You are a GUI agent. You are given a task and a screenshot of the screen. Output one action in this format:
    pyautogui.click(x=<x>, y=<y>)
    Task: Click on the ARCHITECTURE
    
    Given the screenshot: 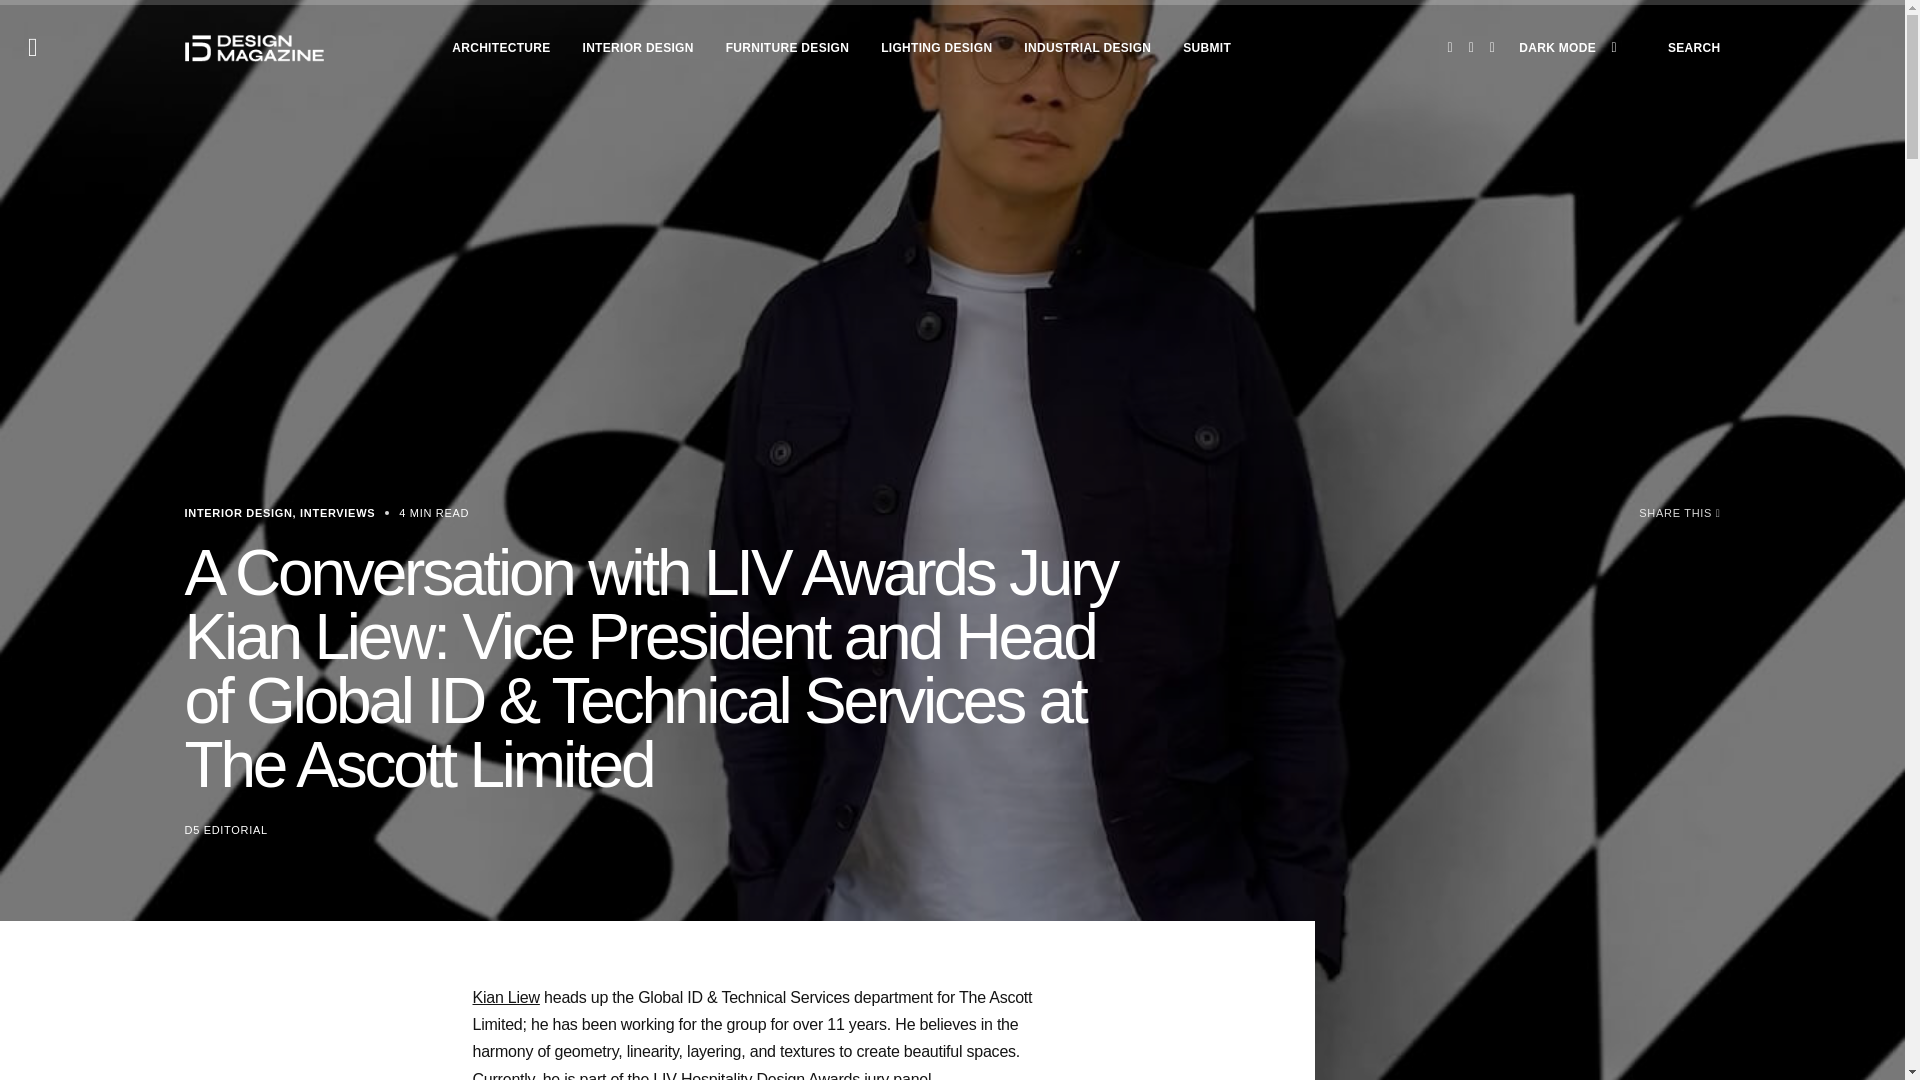 What is the action you would take?
    pyautogui.click(x=500, y=48)
    